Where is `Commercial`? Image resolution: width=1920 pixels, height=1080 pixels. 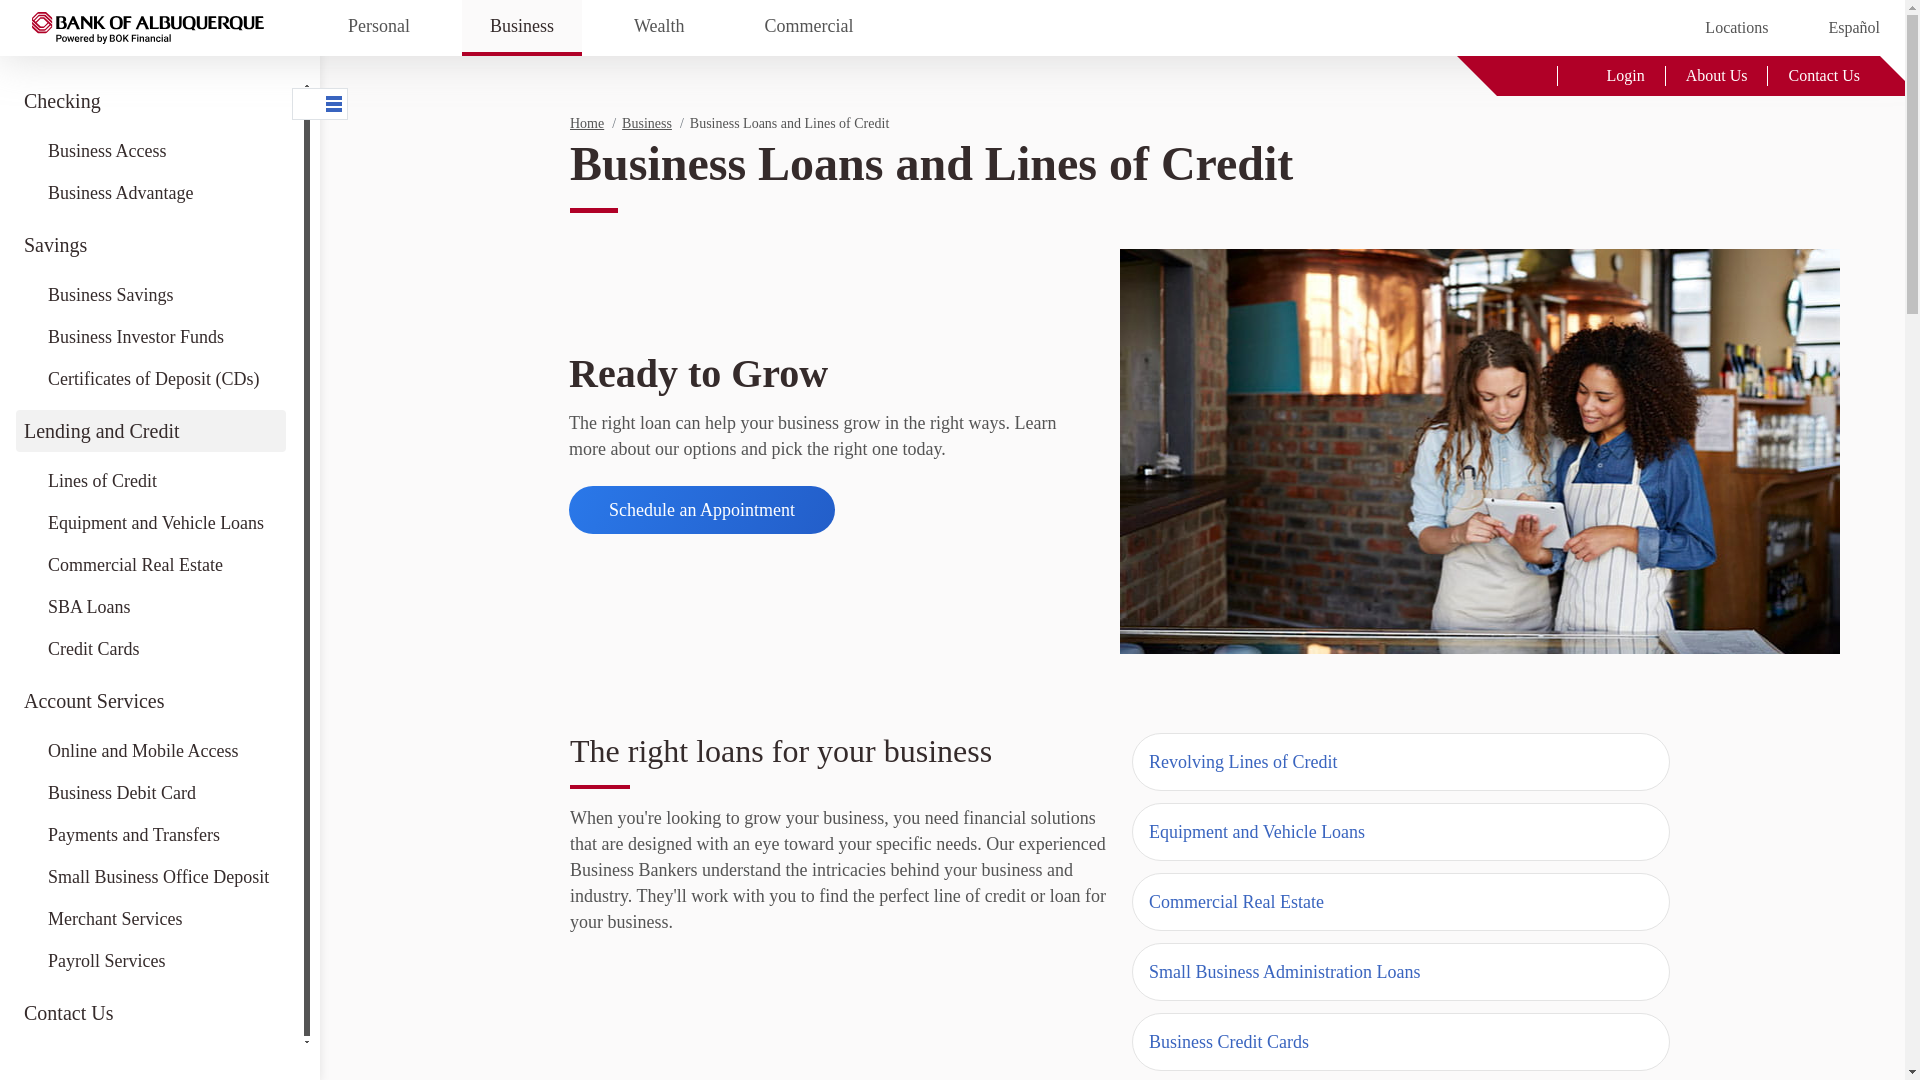 Commercial is located at coordinates (809, 28).